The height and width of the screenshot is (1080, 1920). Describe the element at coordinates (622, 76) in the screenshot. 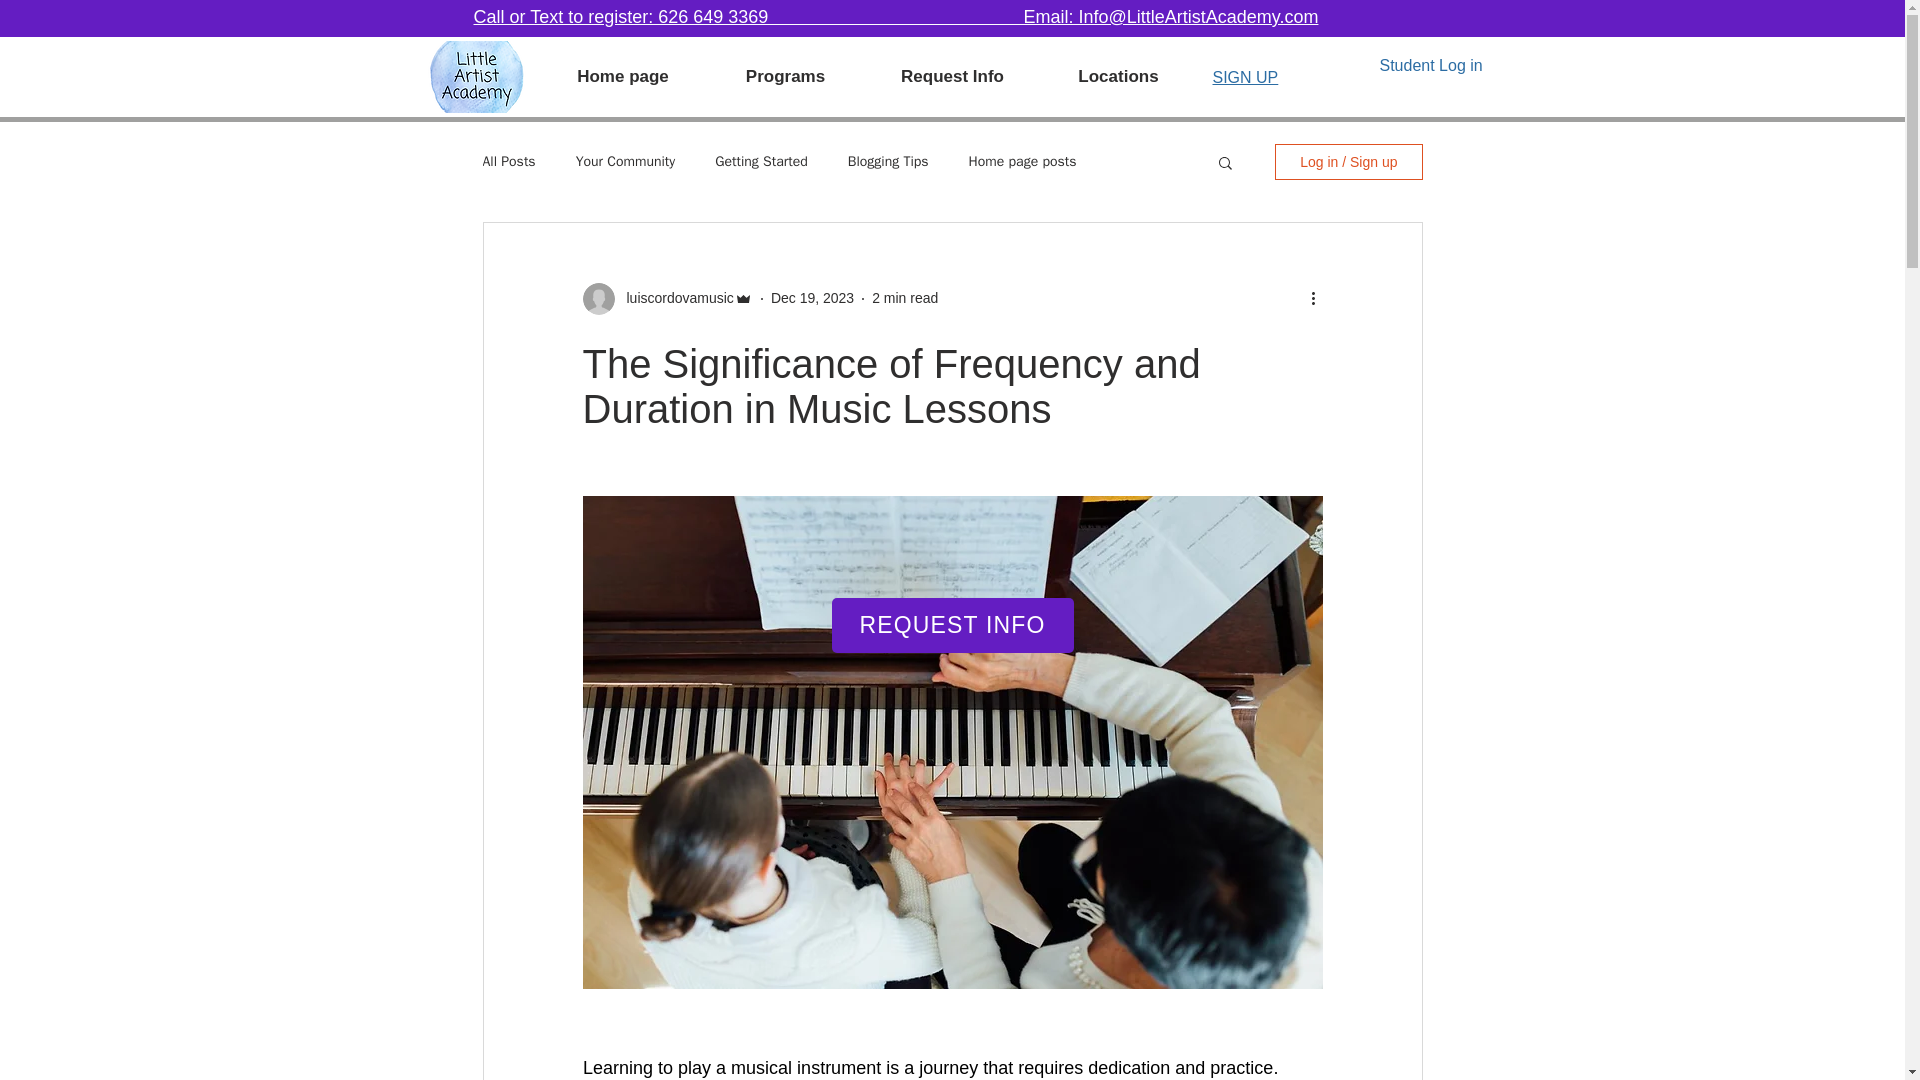

I see `Home page` at that location.